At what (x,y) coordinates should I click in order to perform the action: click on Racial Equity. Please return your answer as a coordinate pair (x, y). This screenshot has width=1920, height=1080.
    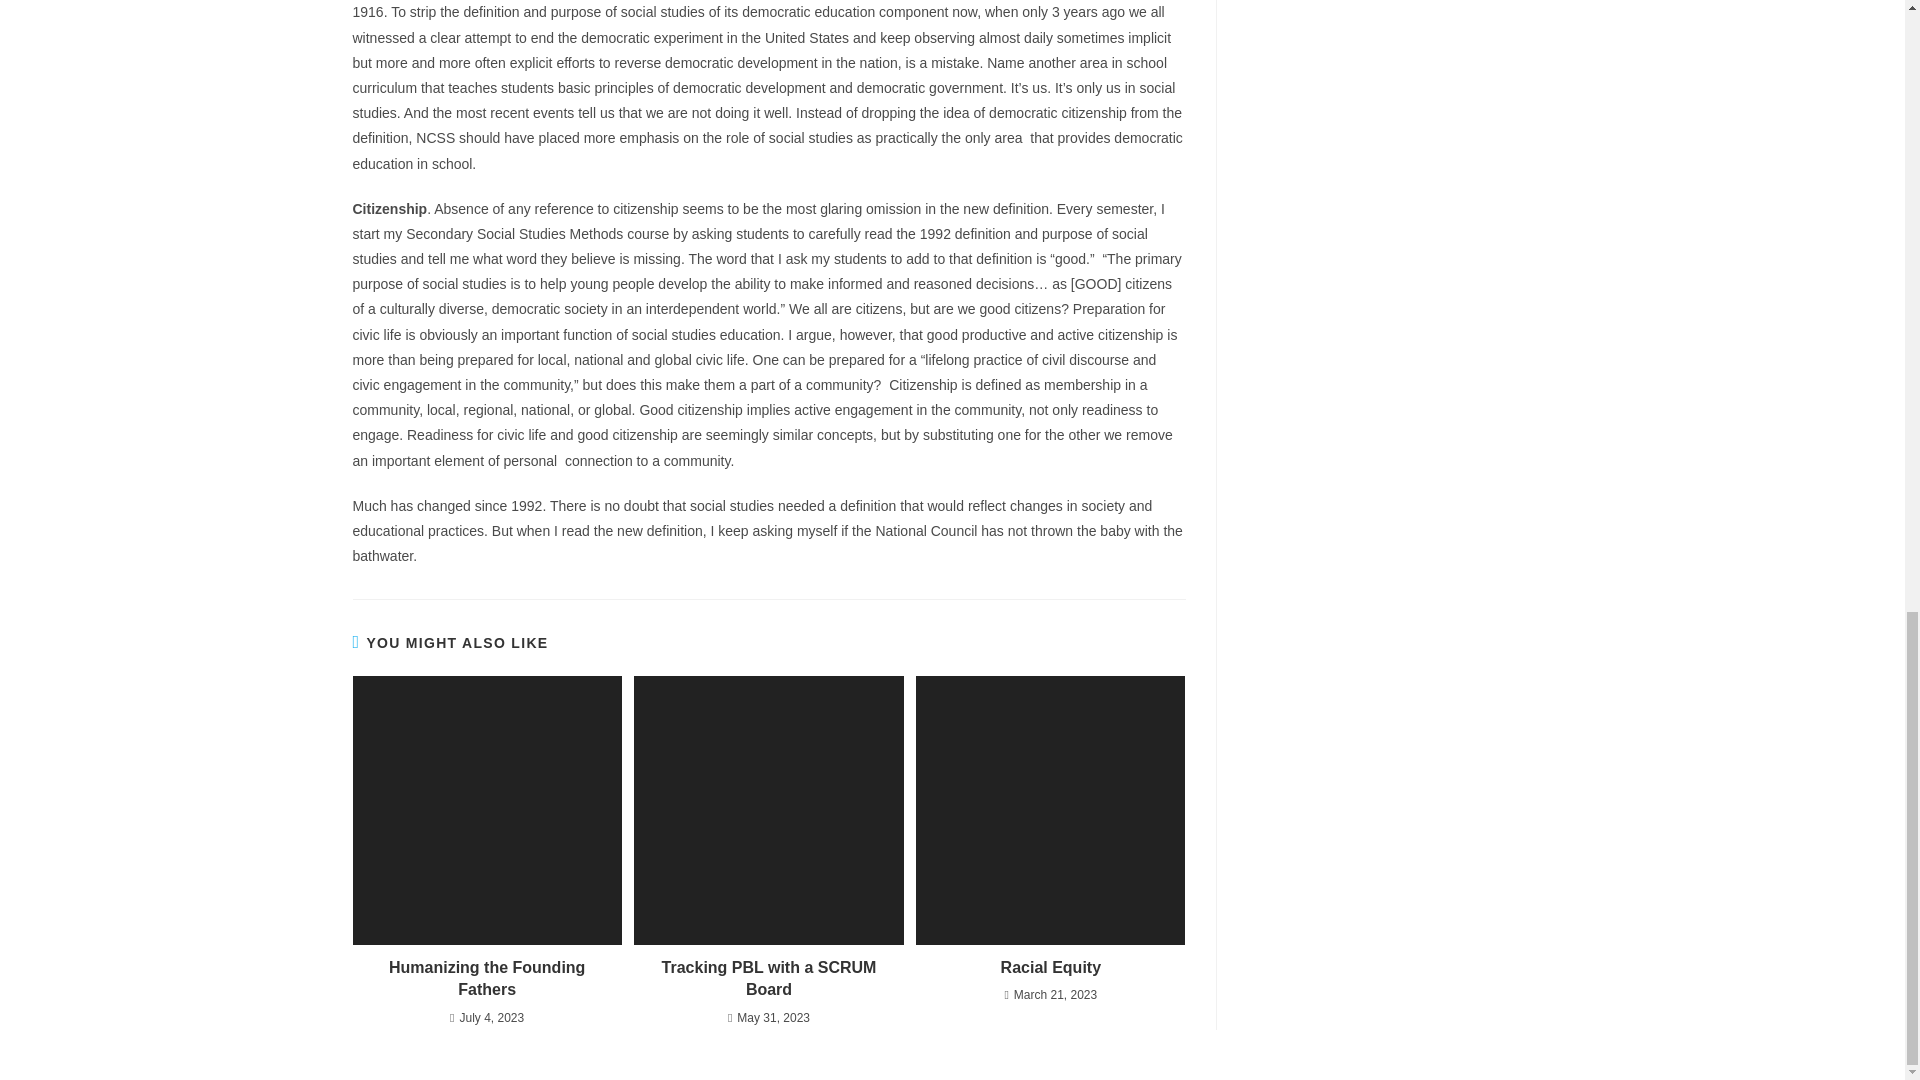
    Looking at the image, I should click on (1050, 967).